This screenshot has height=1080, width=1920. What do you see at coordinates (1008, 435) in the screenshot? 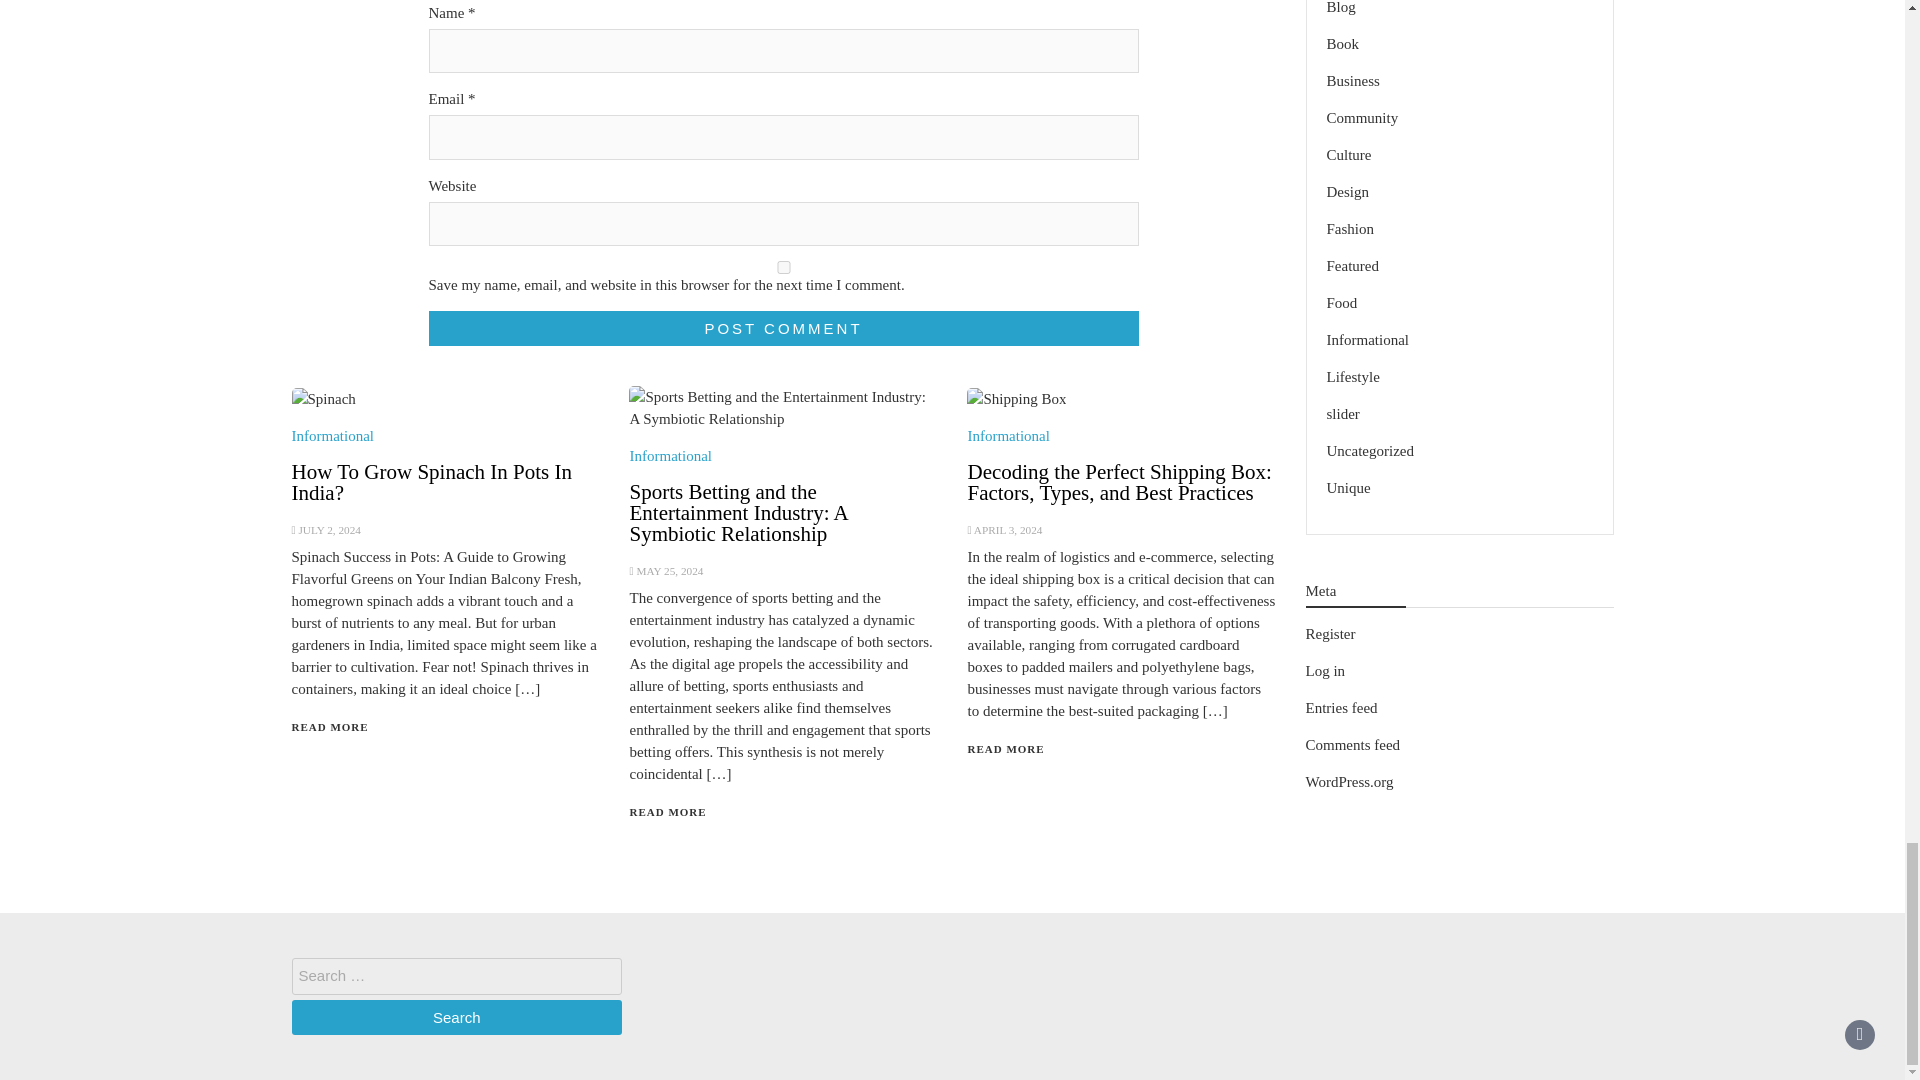
I see `Informational` at bounding box center [1008, 435].